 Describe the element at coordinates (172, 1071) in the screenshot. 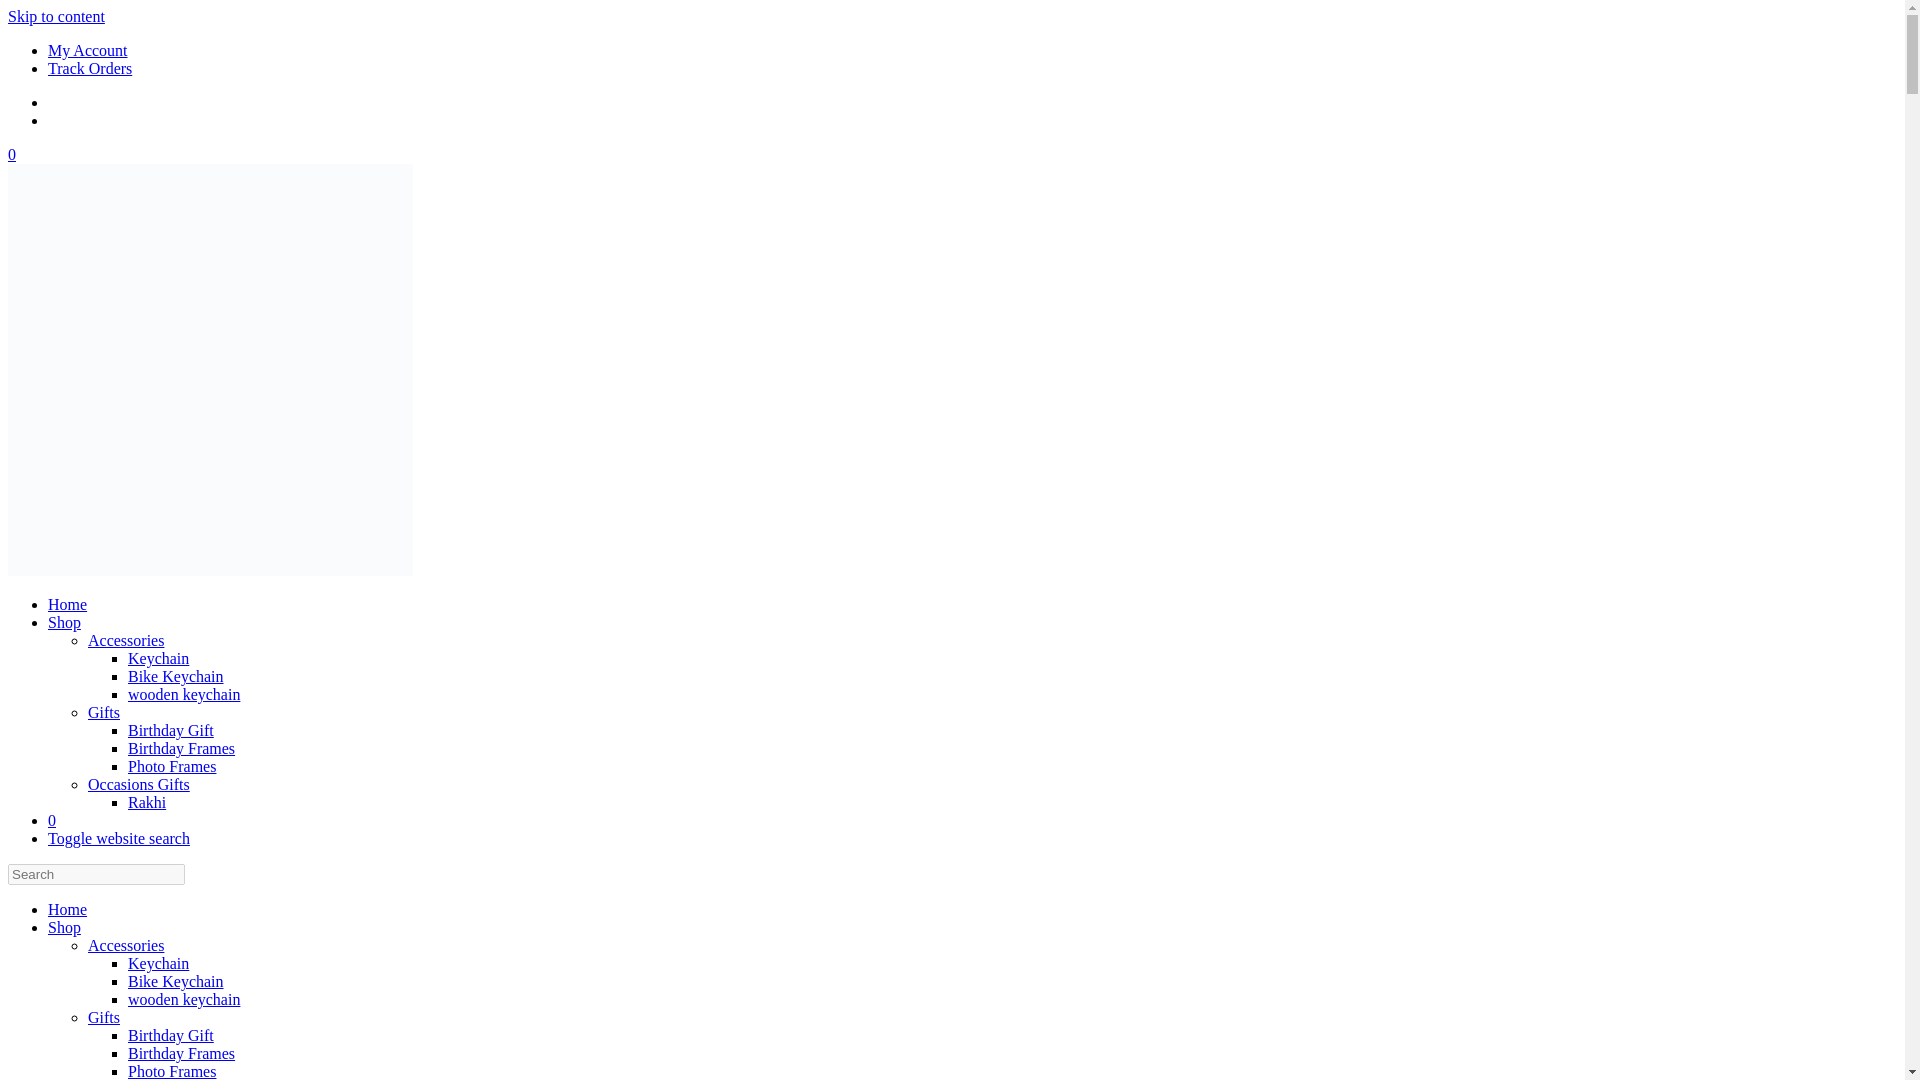

I see `Photo Frames` at that location.